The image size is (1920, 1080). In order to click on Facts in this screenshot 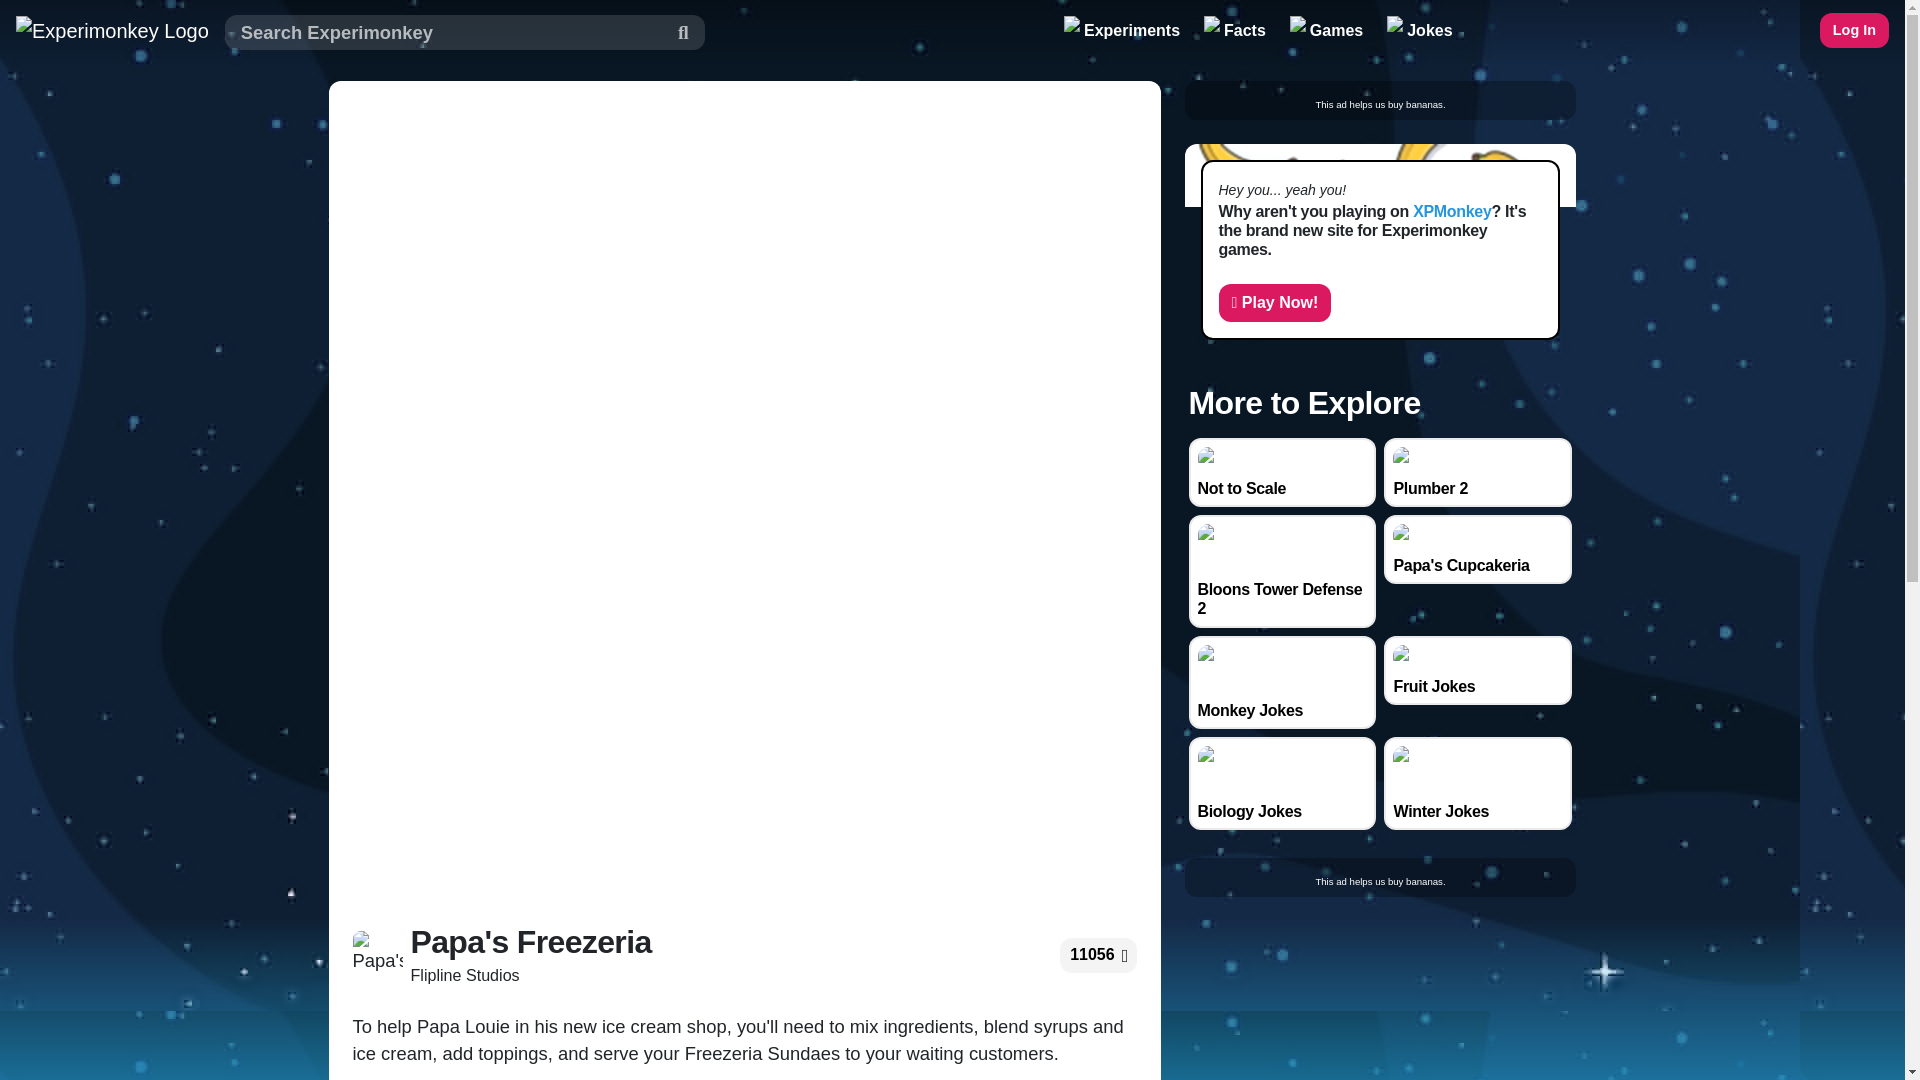, I will do `click(1235, 30)`.